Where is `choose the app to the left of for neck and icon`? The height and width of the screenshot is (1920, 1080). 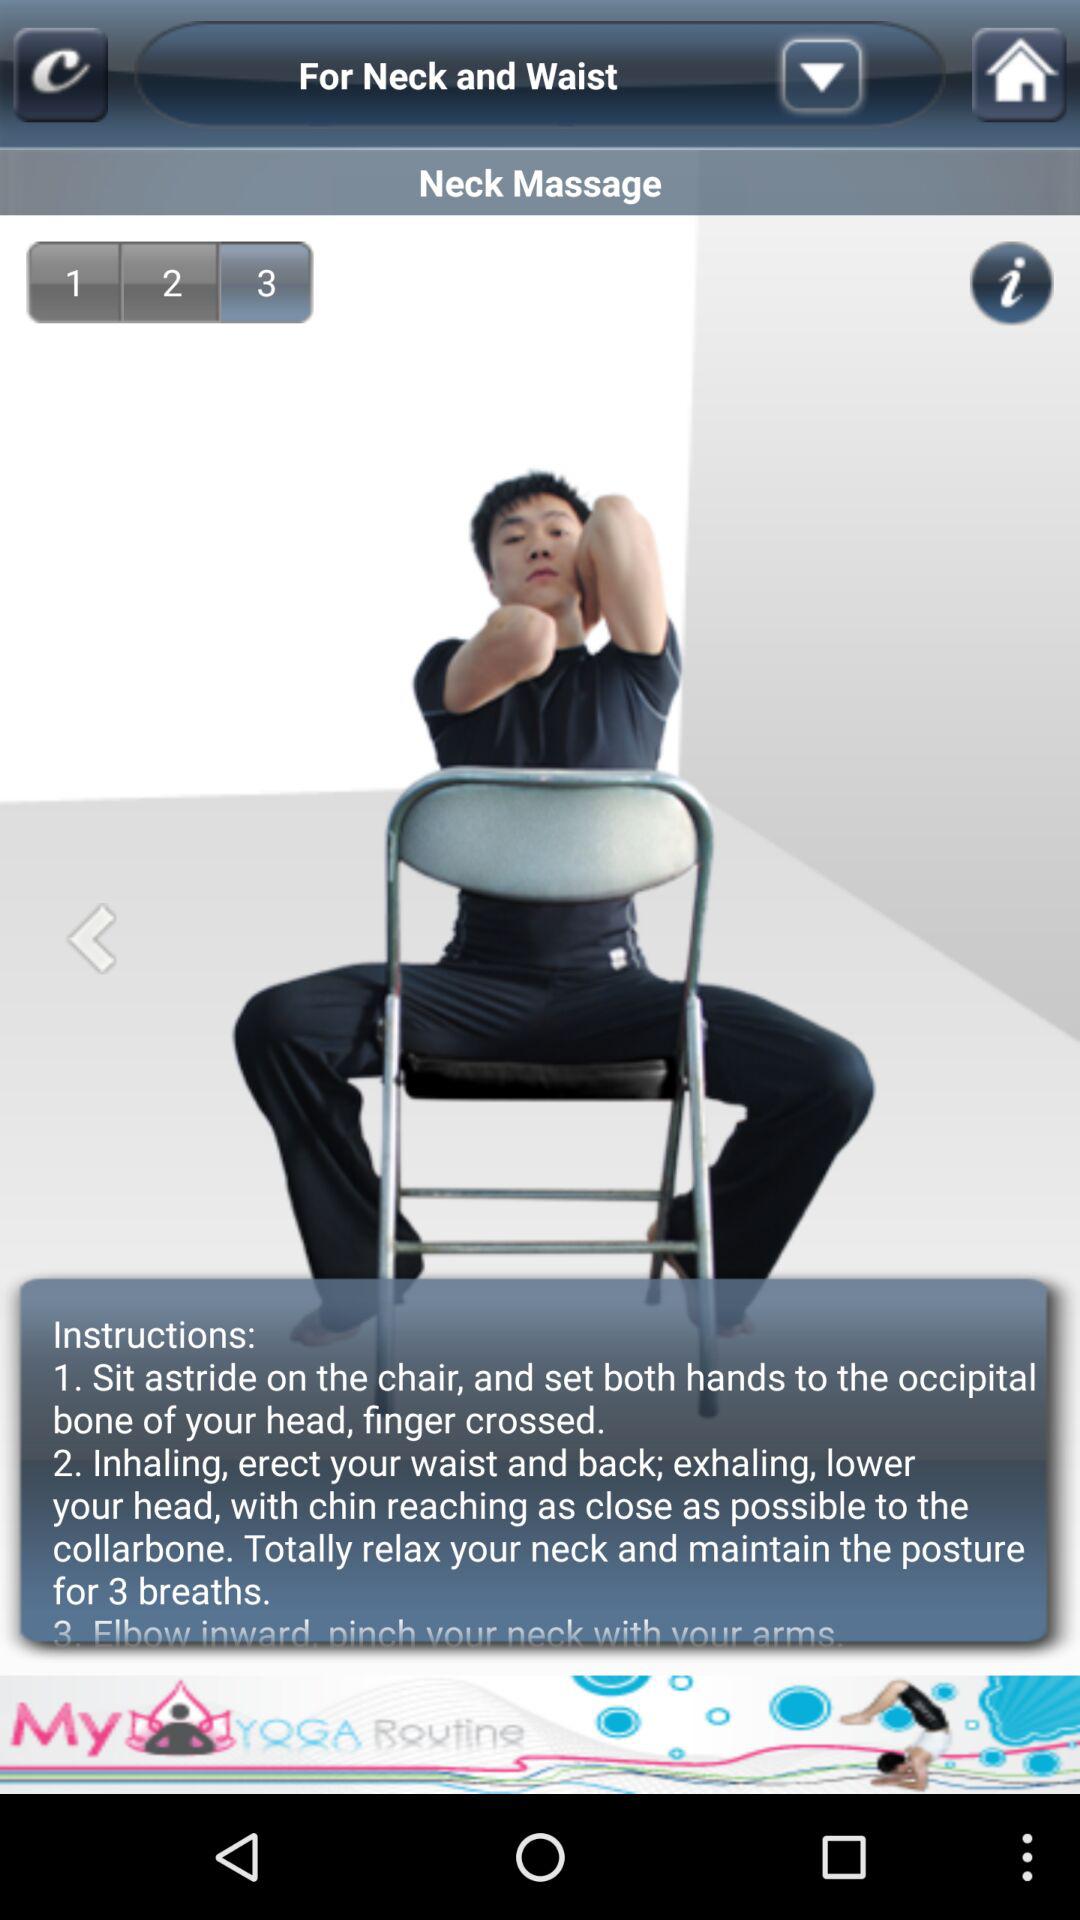
choose the app to the left of for neck and icon is located at coordinates (60, 74).